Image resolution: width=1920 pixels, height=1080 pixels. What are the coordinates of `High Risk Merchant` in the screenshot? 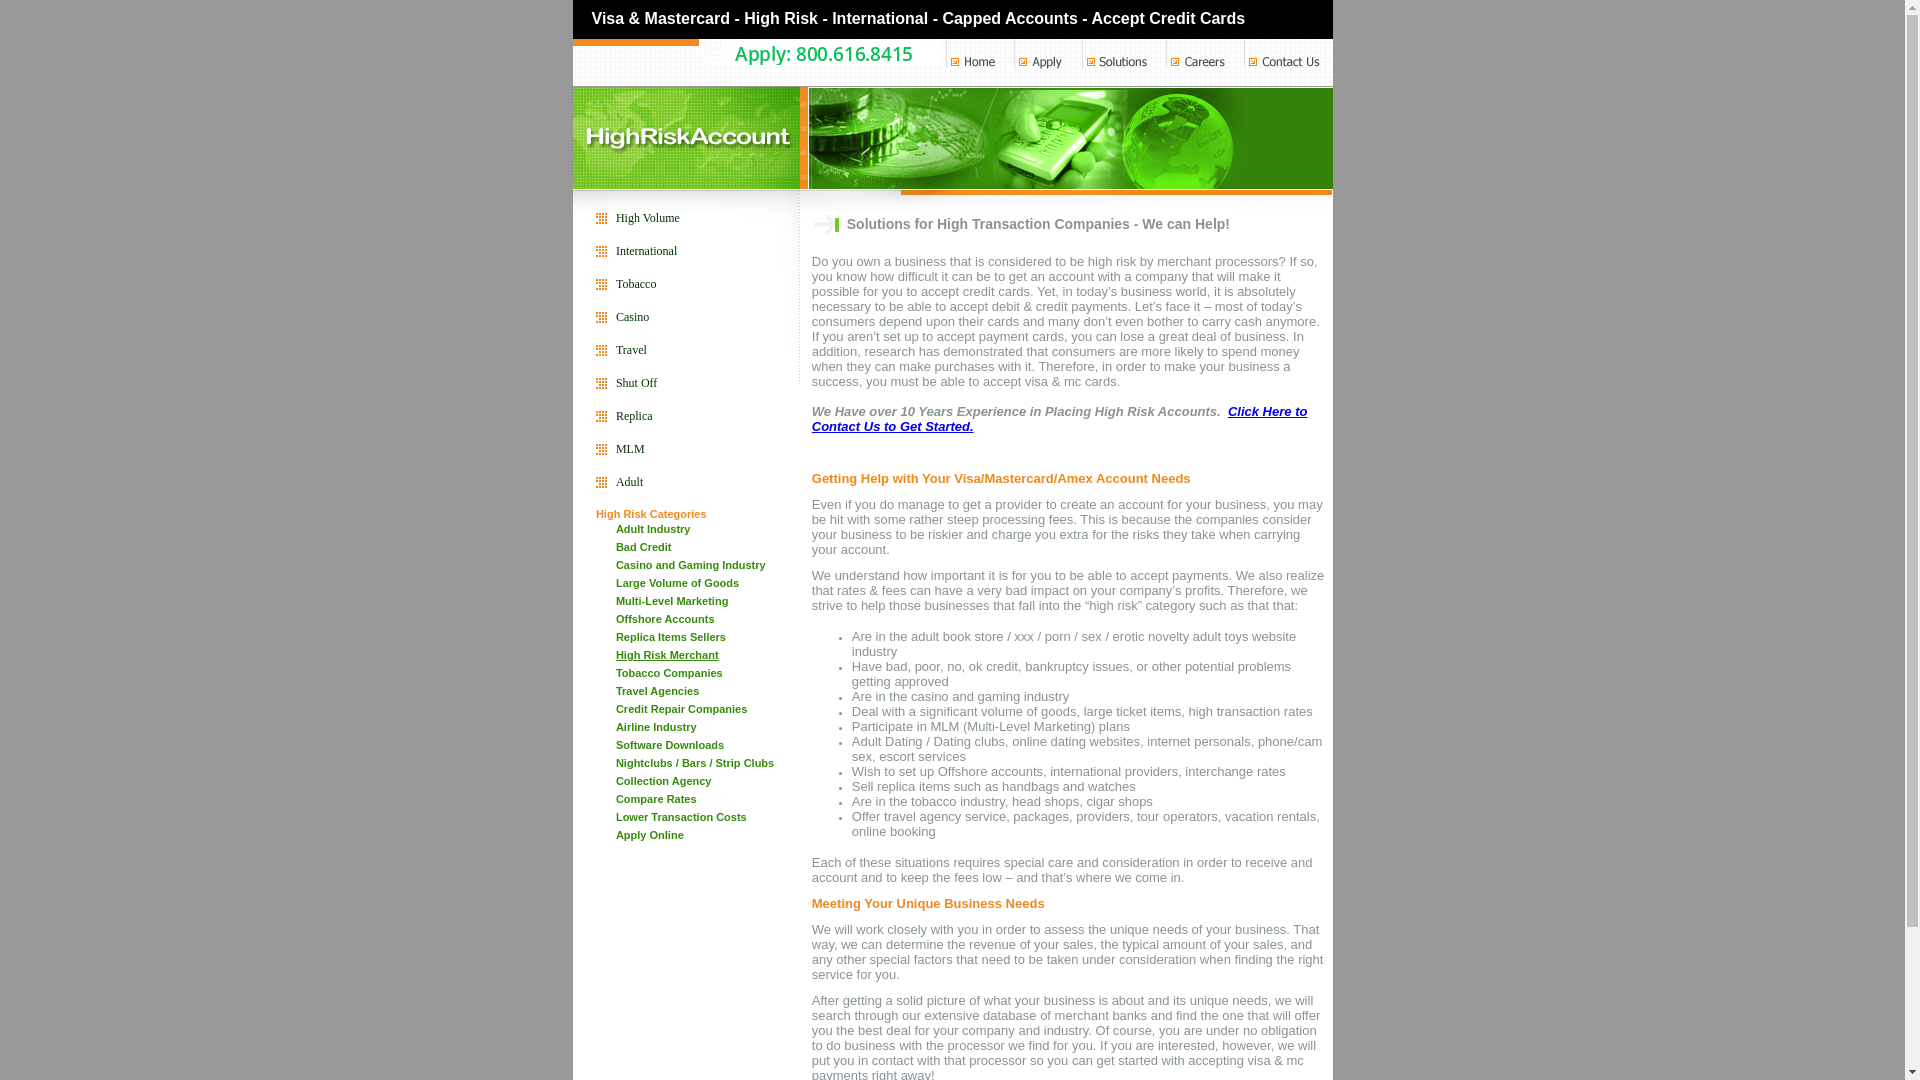 It's located at (667, 654).